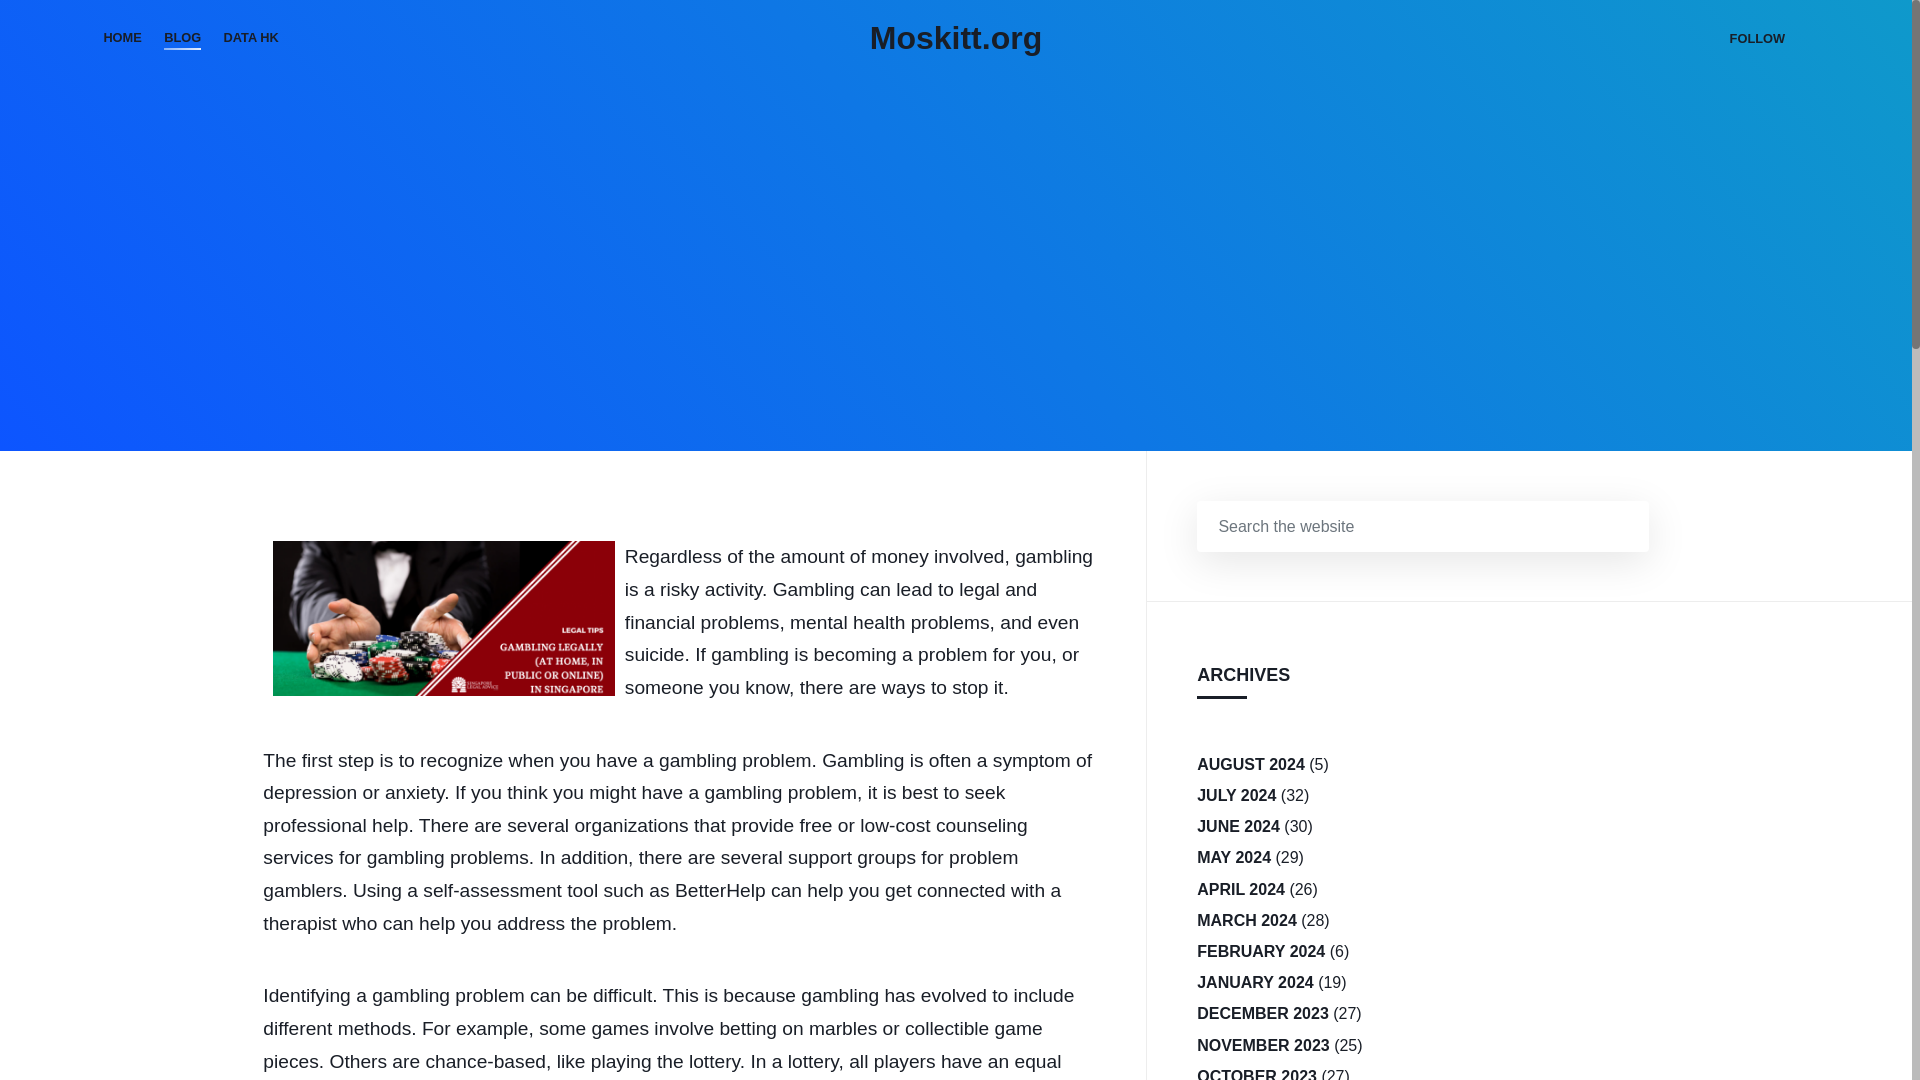  What do you see at coordinates (956, 38) in the screenshot?
I see `Moskitt.org` at bounding box center [956, 38].